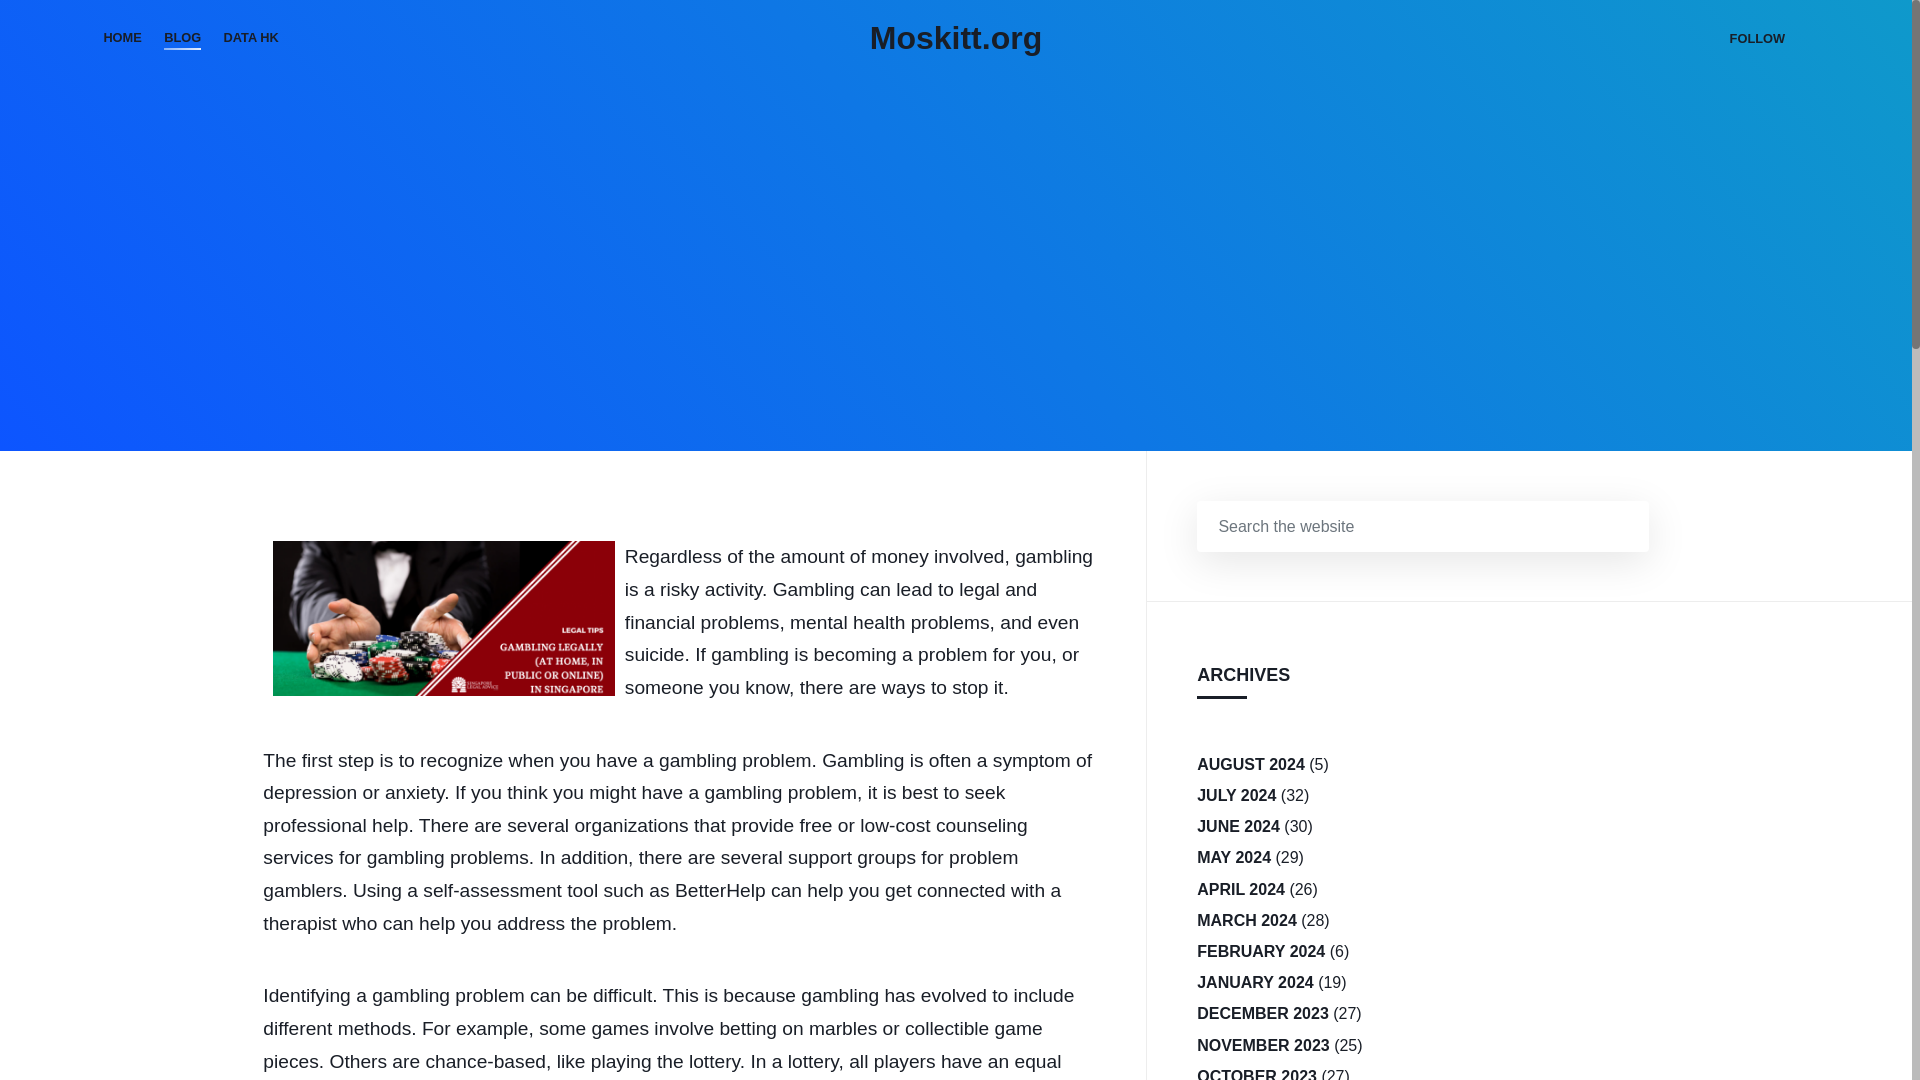  What do you see at coordinates (956, 38) in the screenshot?
I see `Moskitt.org` at bounding box center [956, 38].